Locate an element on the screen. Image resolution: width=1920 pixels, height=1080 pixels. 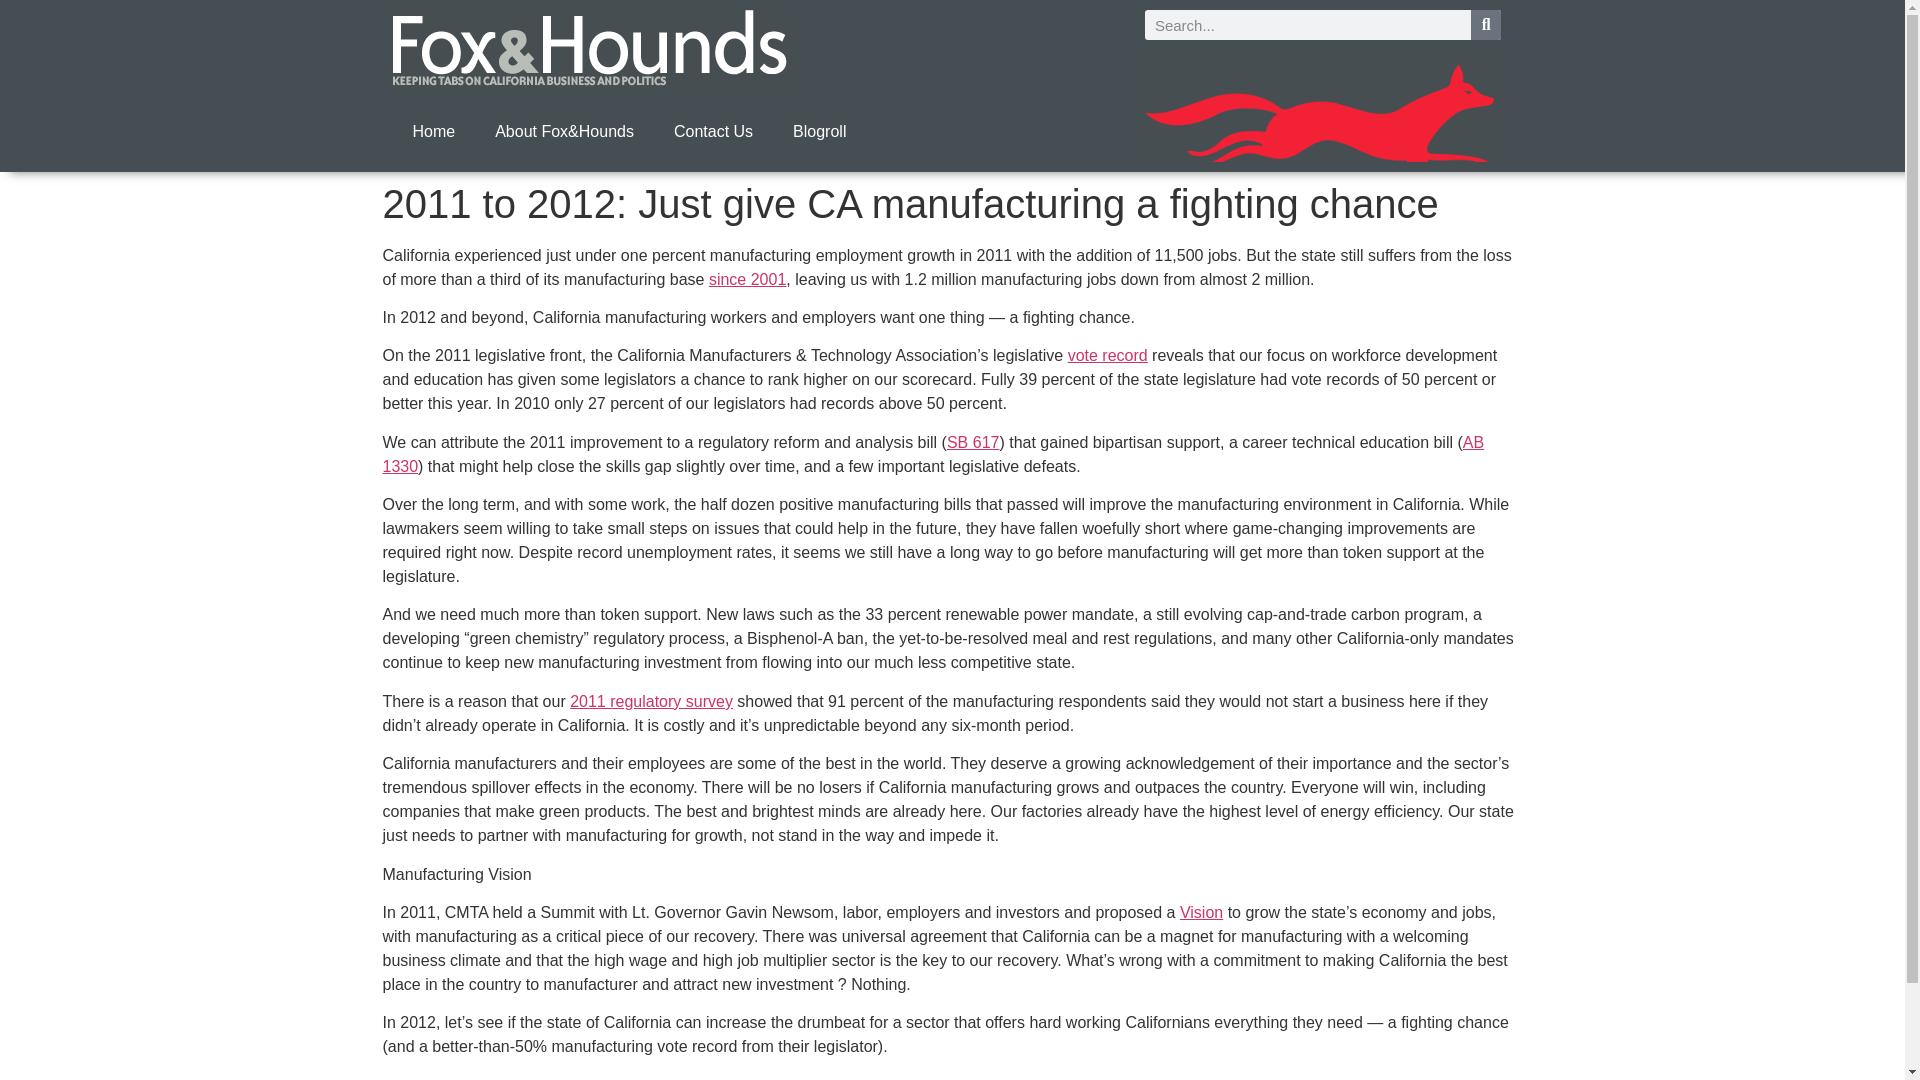
Blogroll is located at coordinates (819, 132).